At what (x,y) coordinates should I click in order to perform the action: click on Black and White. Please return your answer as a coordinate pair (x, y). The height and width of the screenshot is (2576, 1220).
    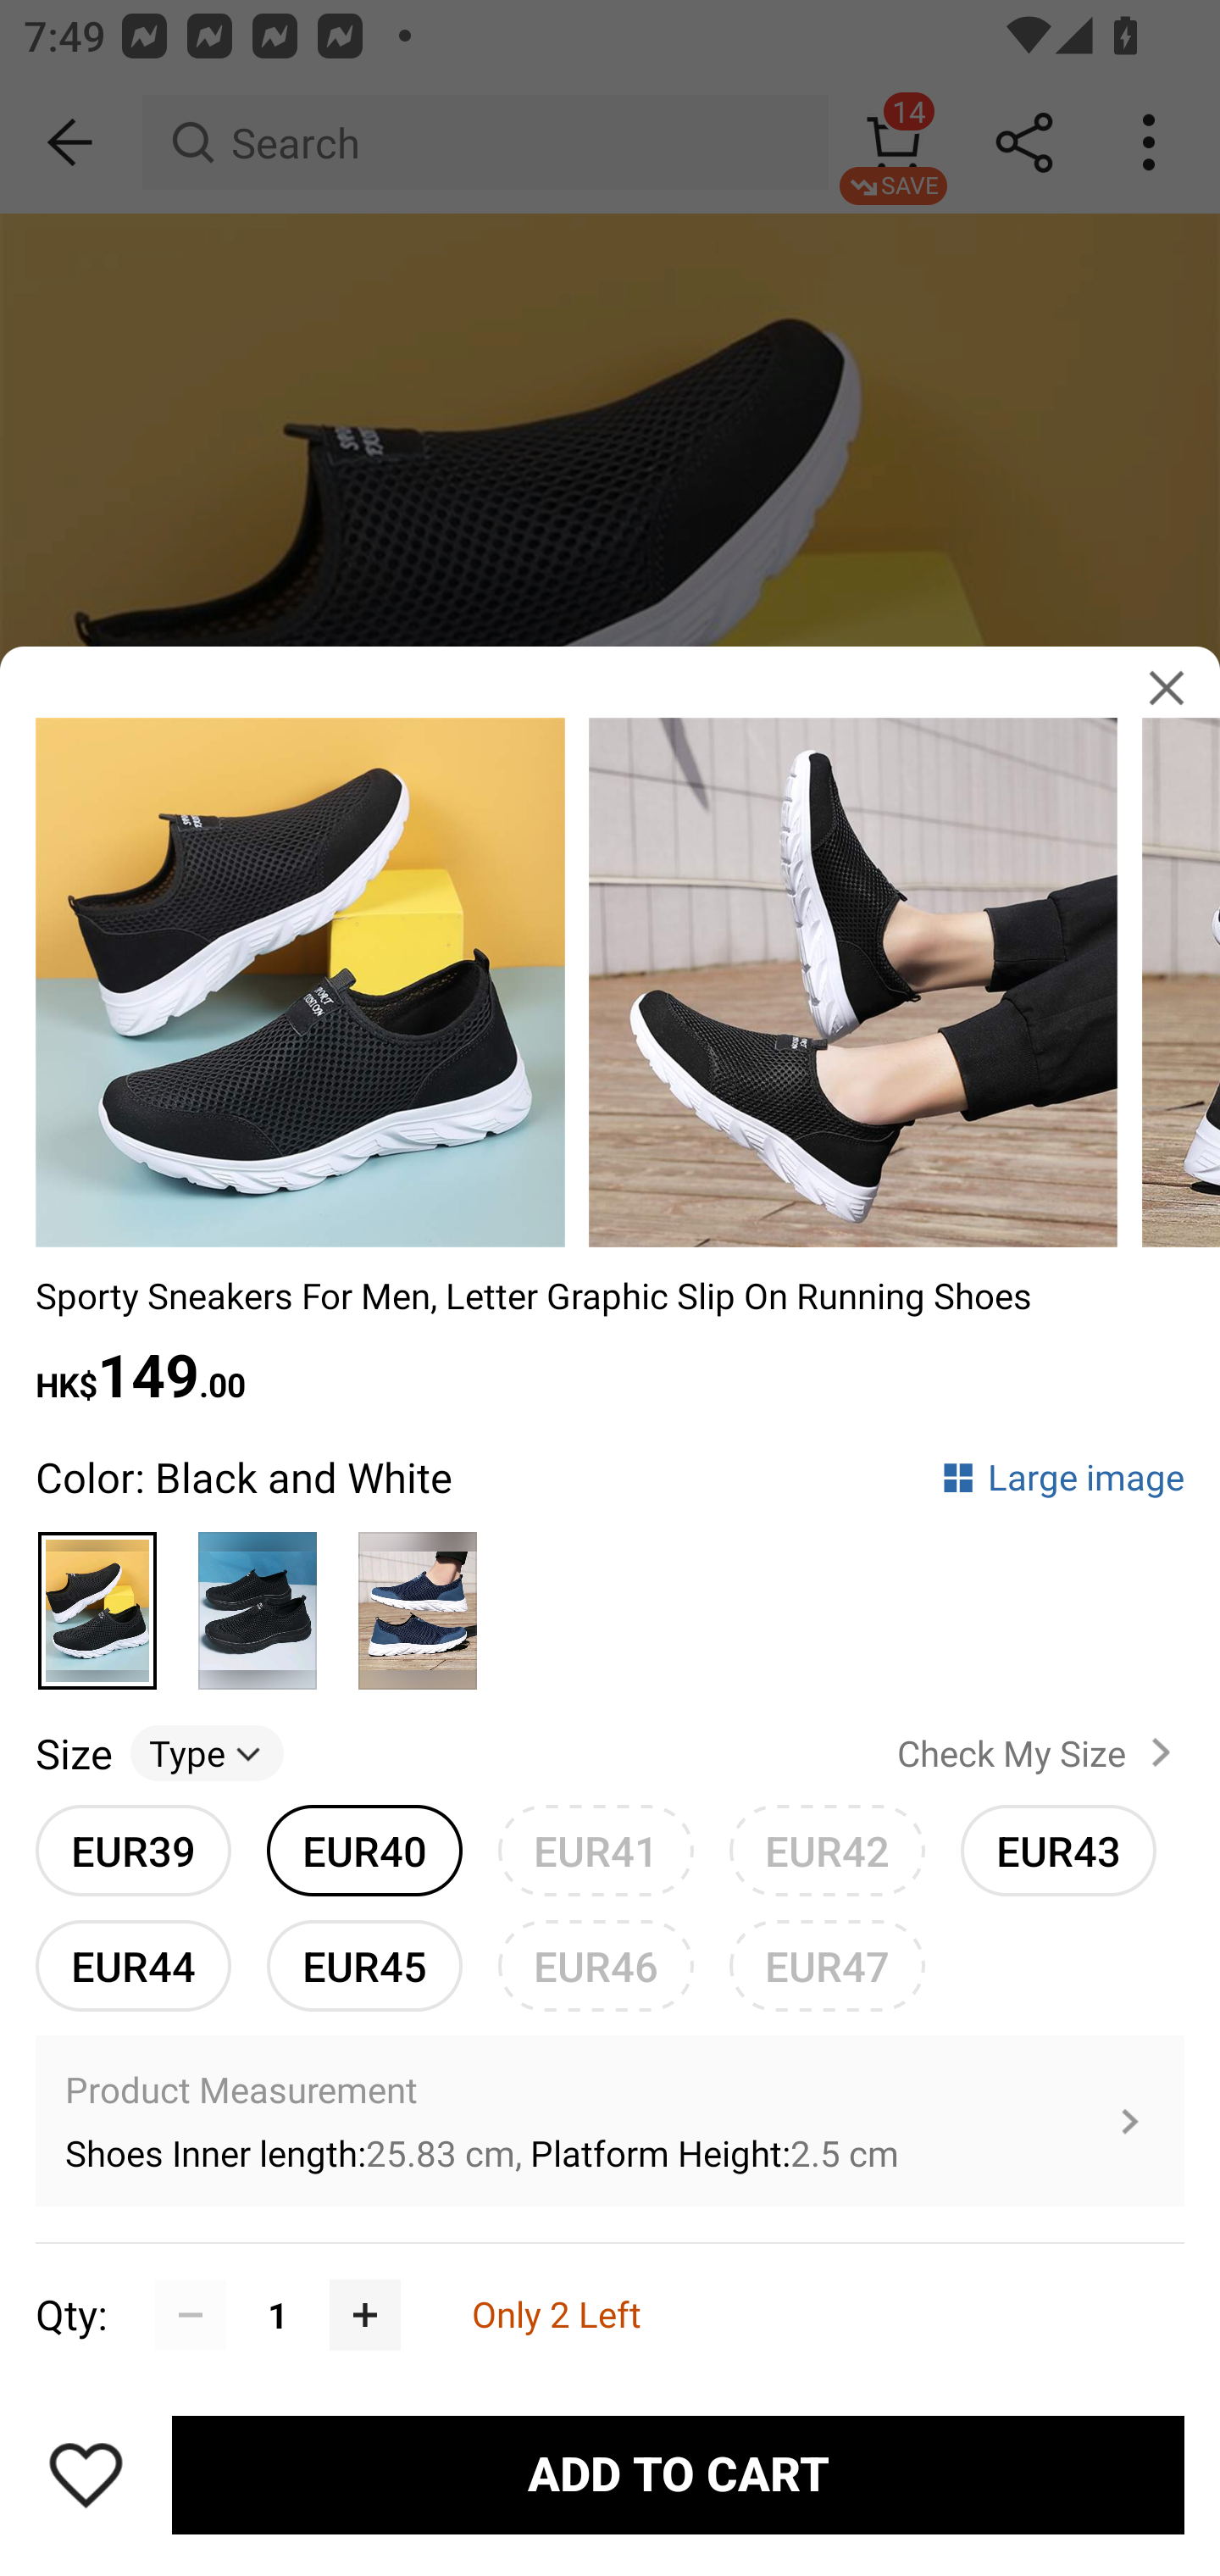
    Looking at the image, I should click on (98, 1596).